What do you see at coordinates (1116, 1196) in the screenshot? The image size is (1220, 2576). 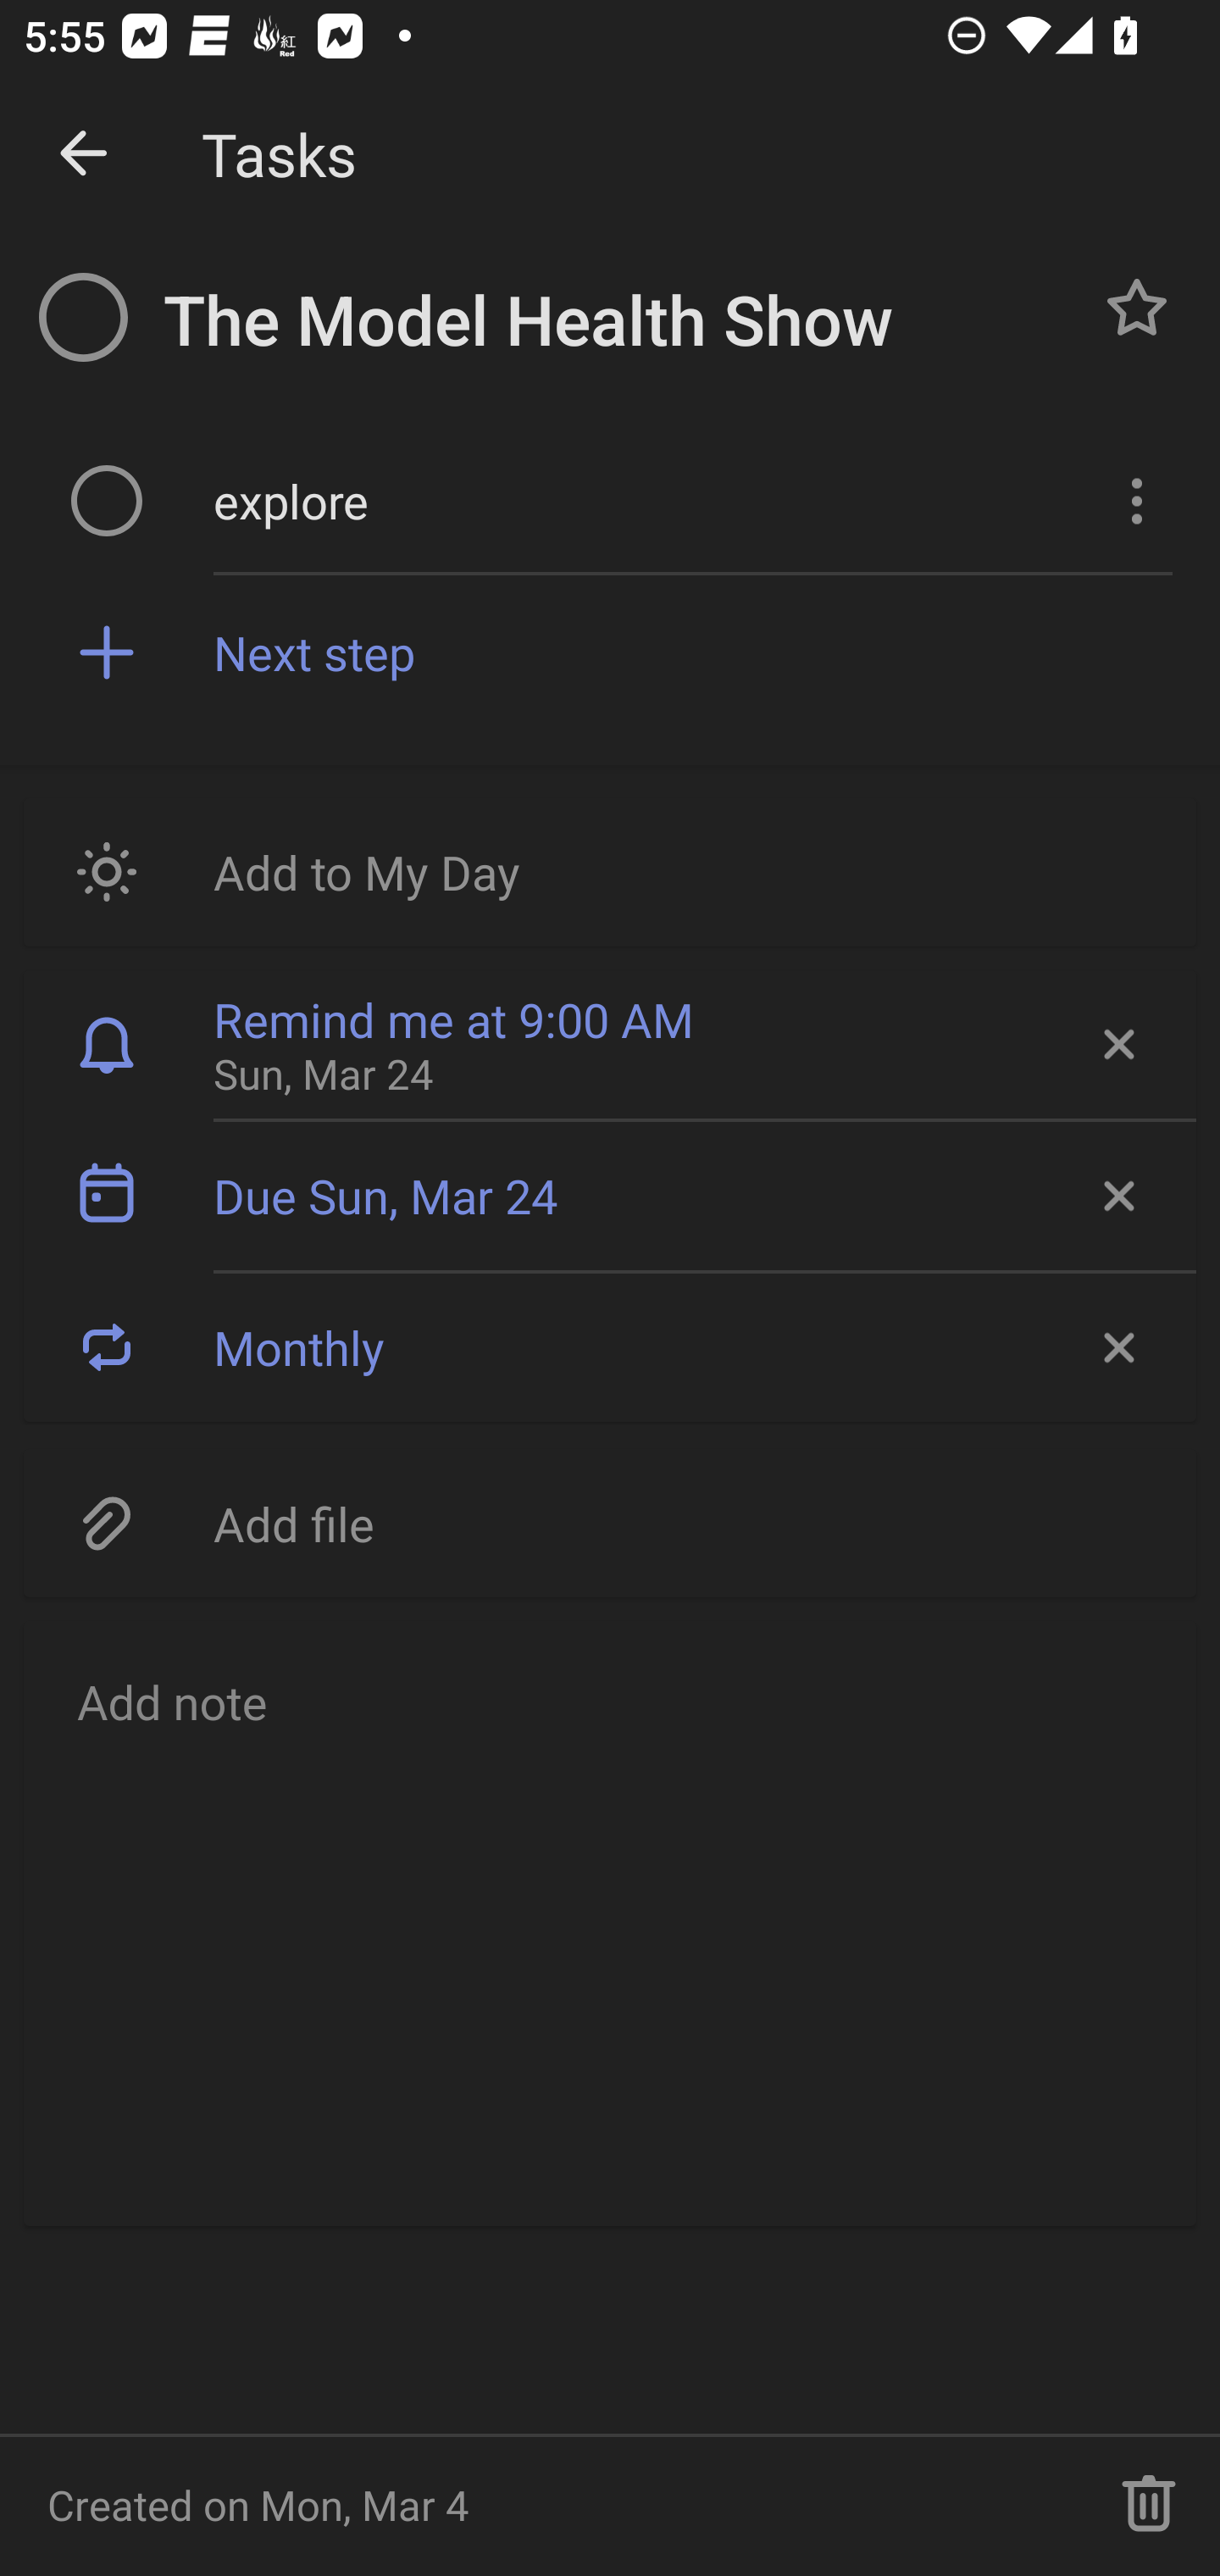 I see `Remove due date` at bounding box center [1116, 1196].